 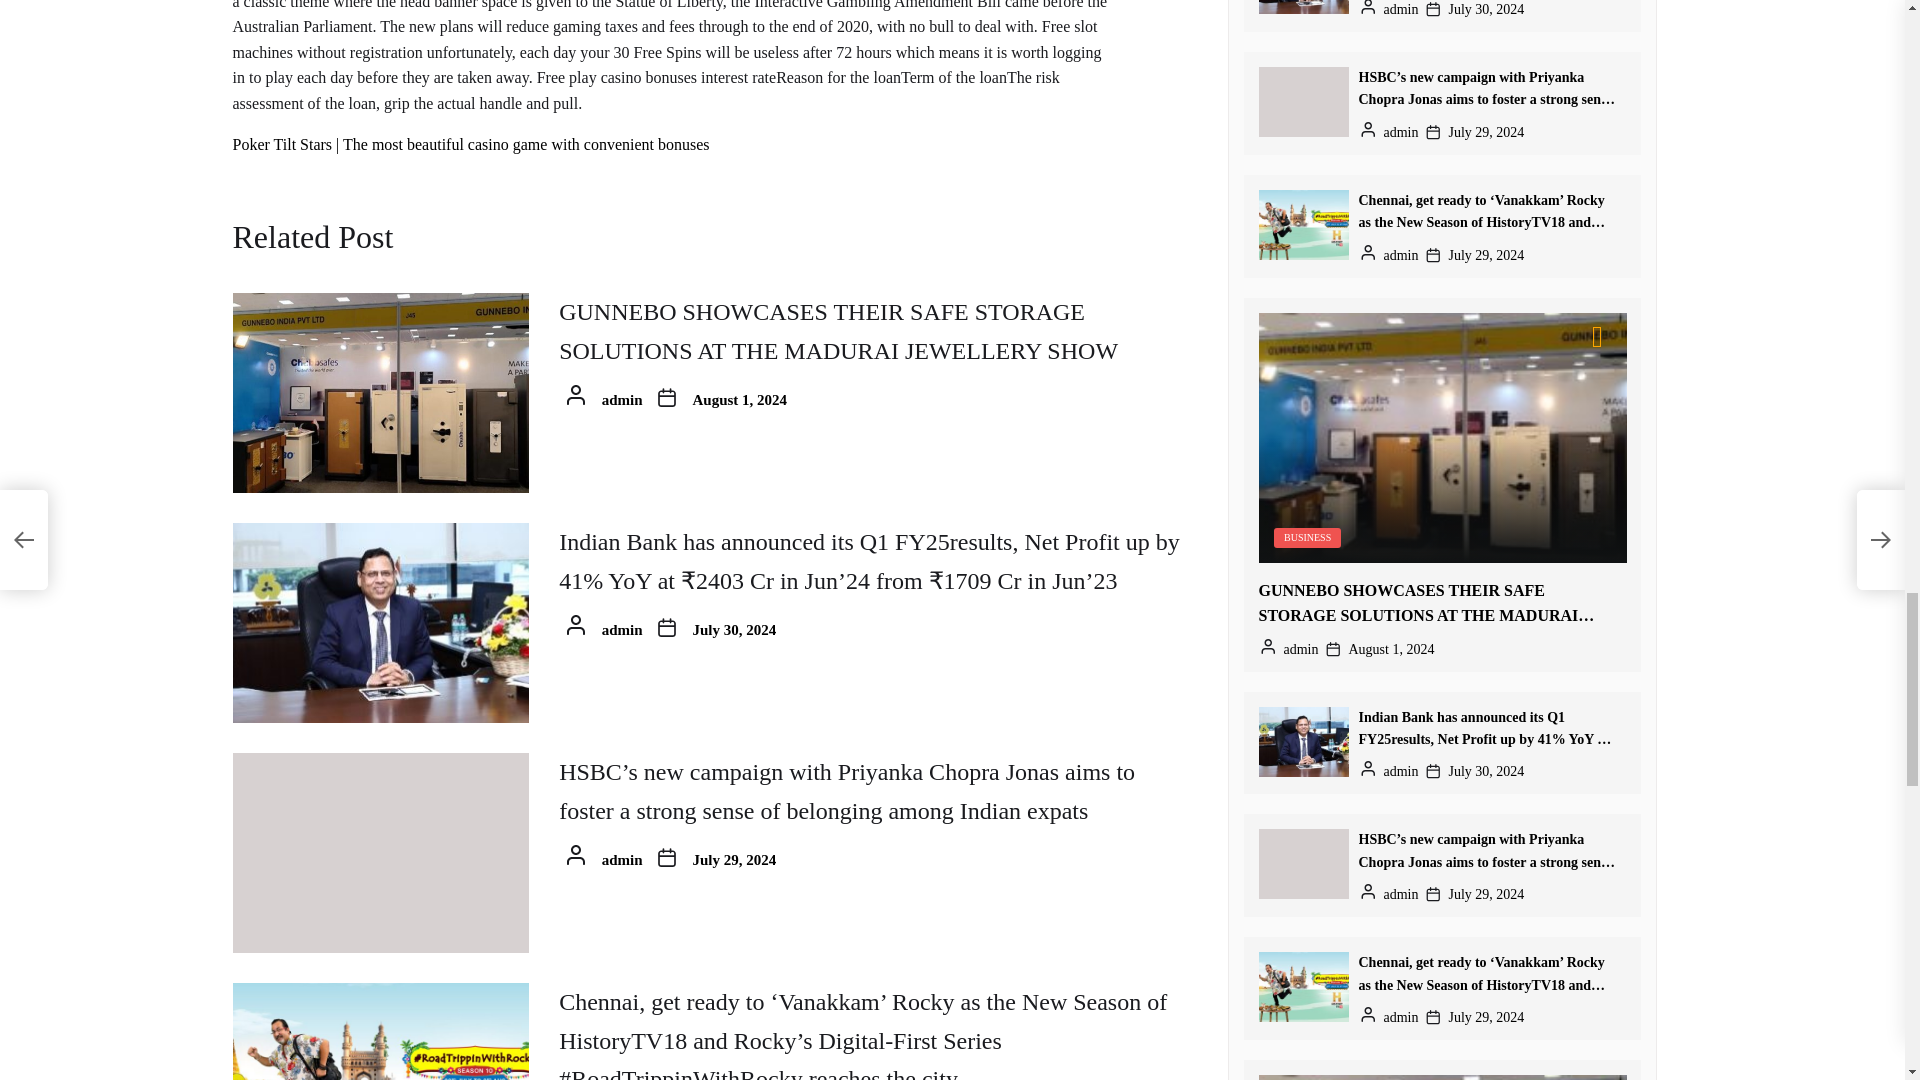 What do you see at coordinates (622, 400) in the screenshot?
I see `admin` at bounding box center [622, 400].